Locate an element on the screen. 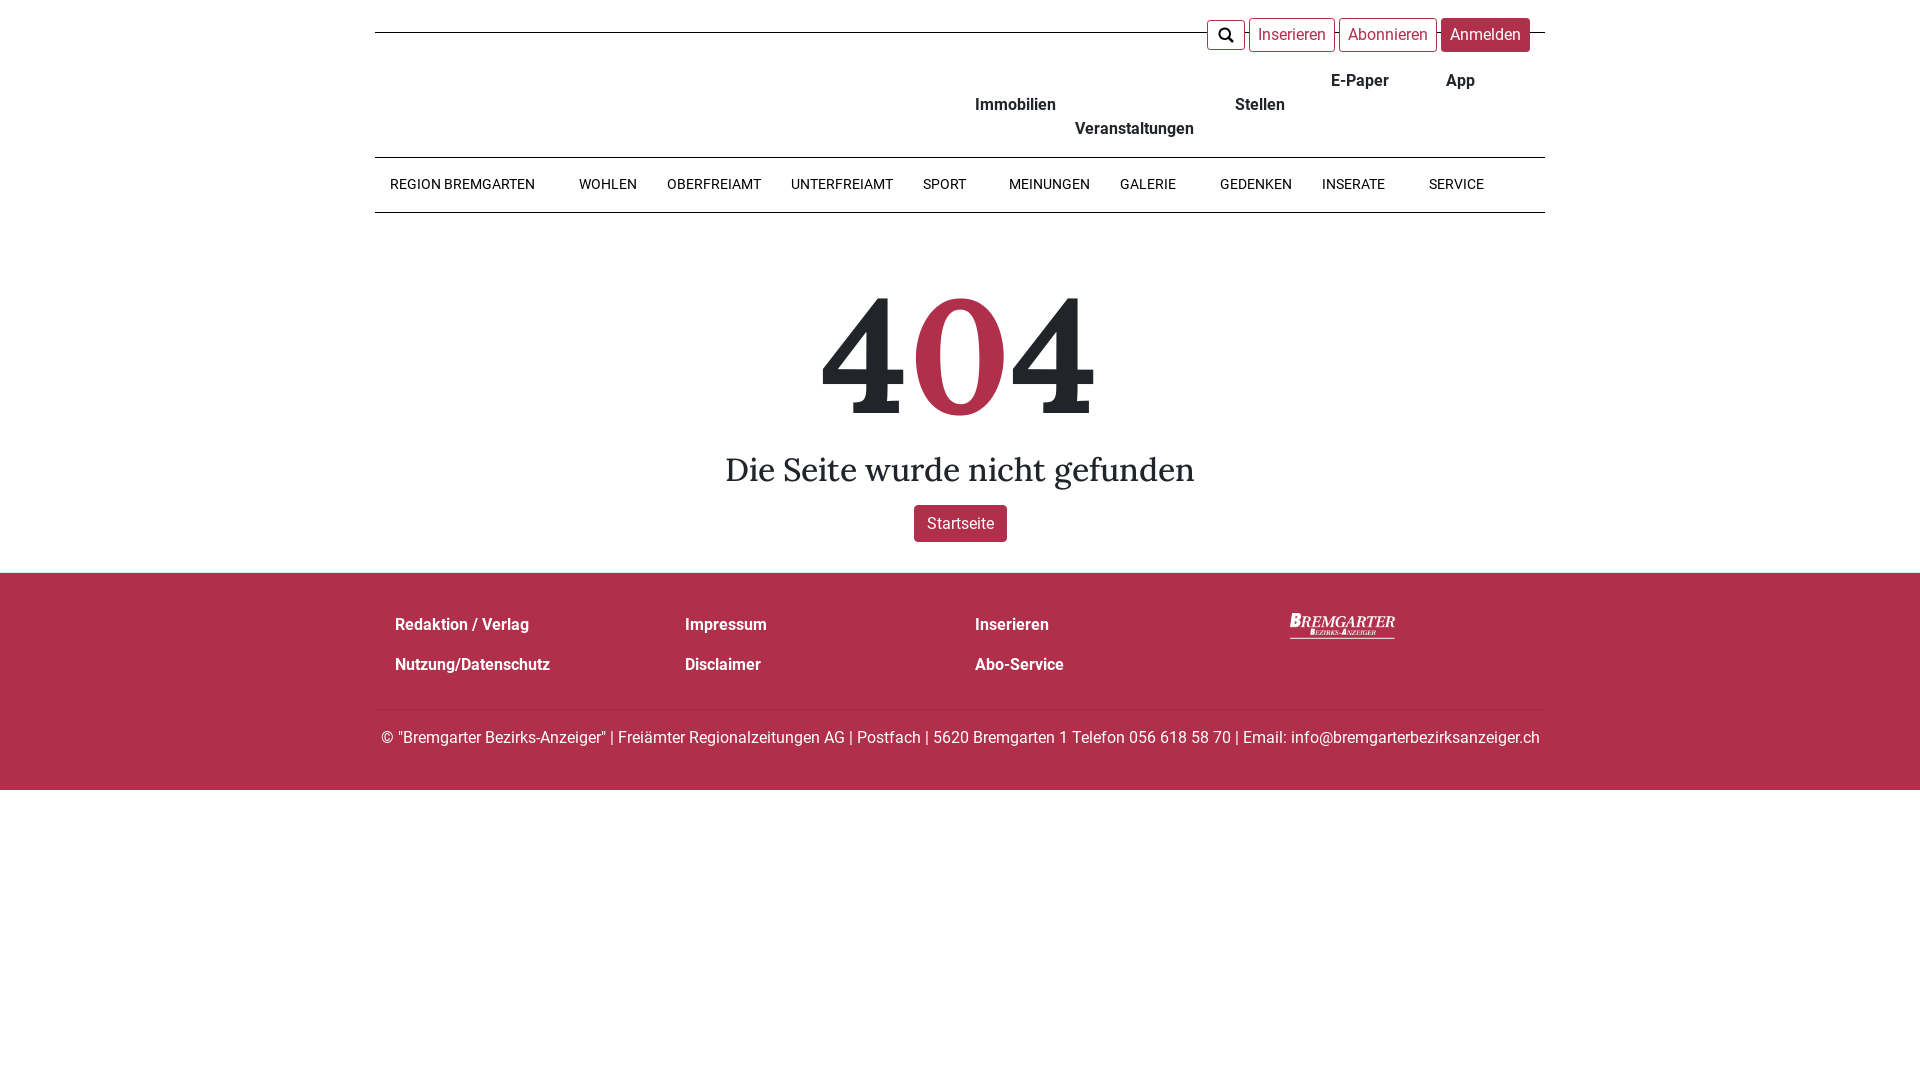 This screenshot has height=1080, width=1920. Redaktion / Verlag is located at coordinates (462, 624).